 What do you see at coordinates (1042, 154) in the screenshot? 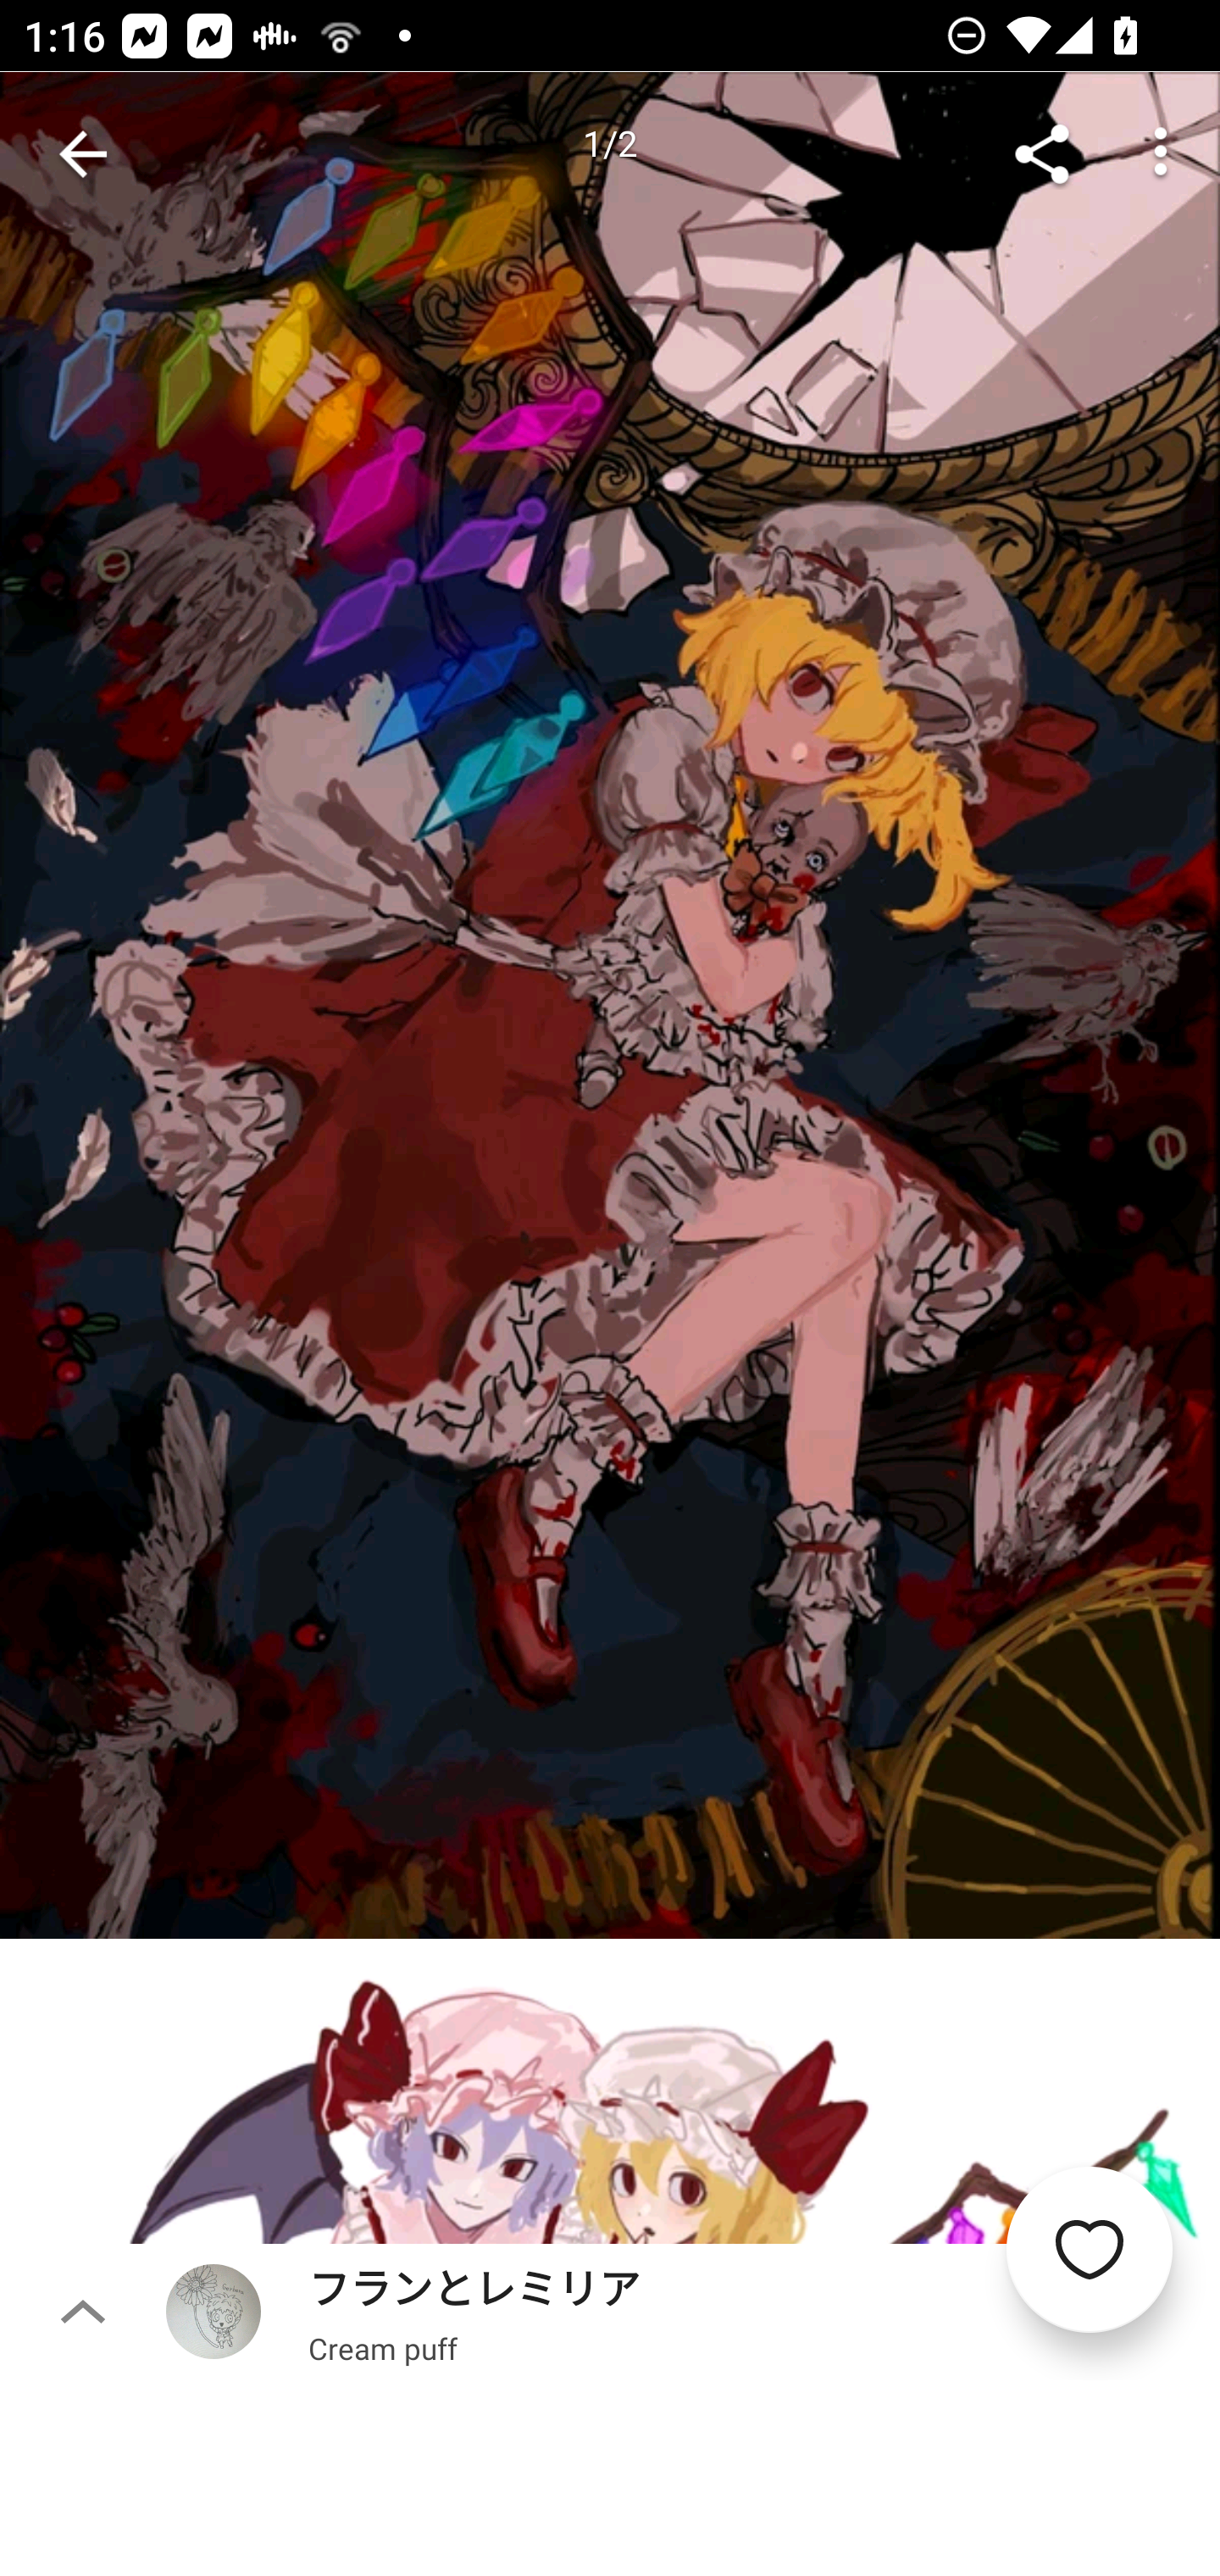
I see `Share` at bounding box center [1042, 154].